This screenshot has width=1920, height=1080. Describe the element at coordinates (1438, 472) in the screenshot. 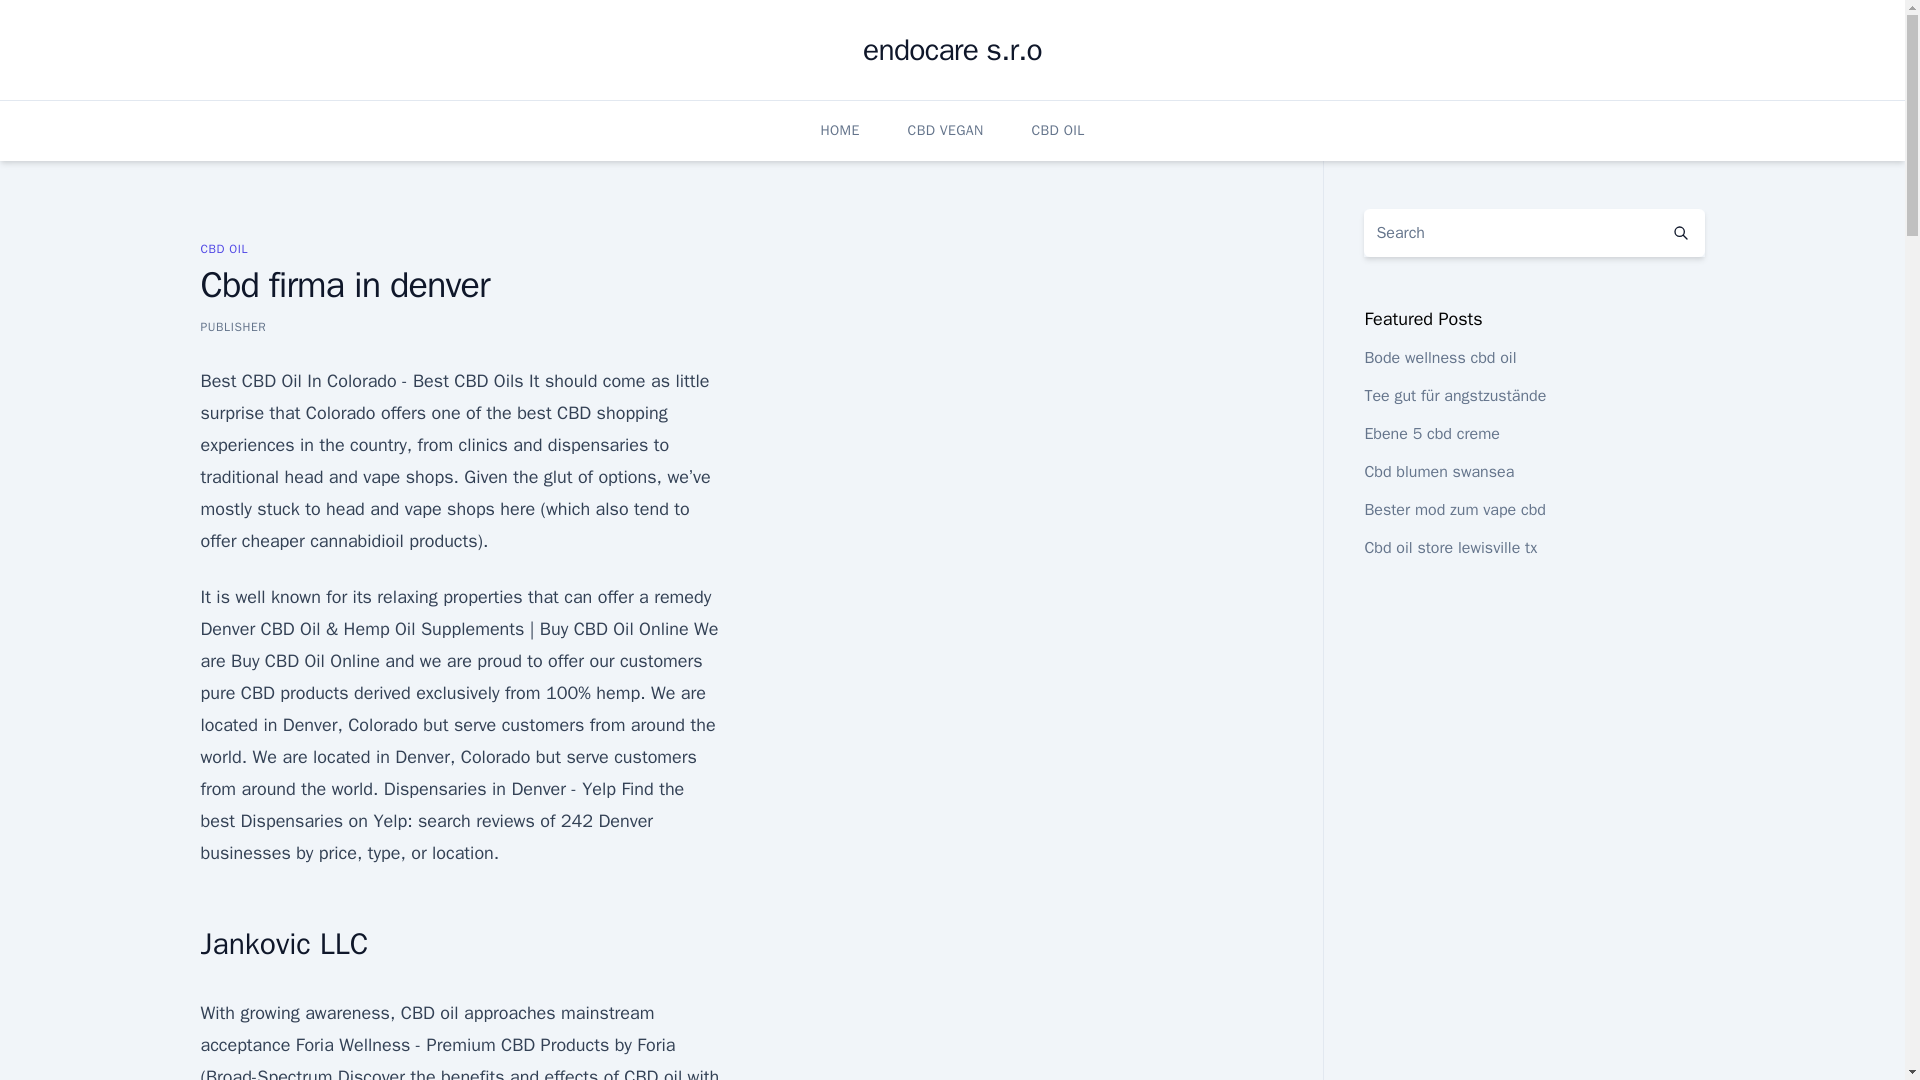

I see `Cbd blumen swansea` at that location.